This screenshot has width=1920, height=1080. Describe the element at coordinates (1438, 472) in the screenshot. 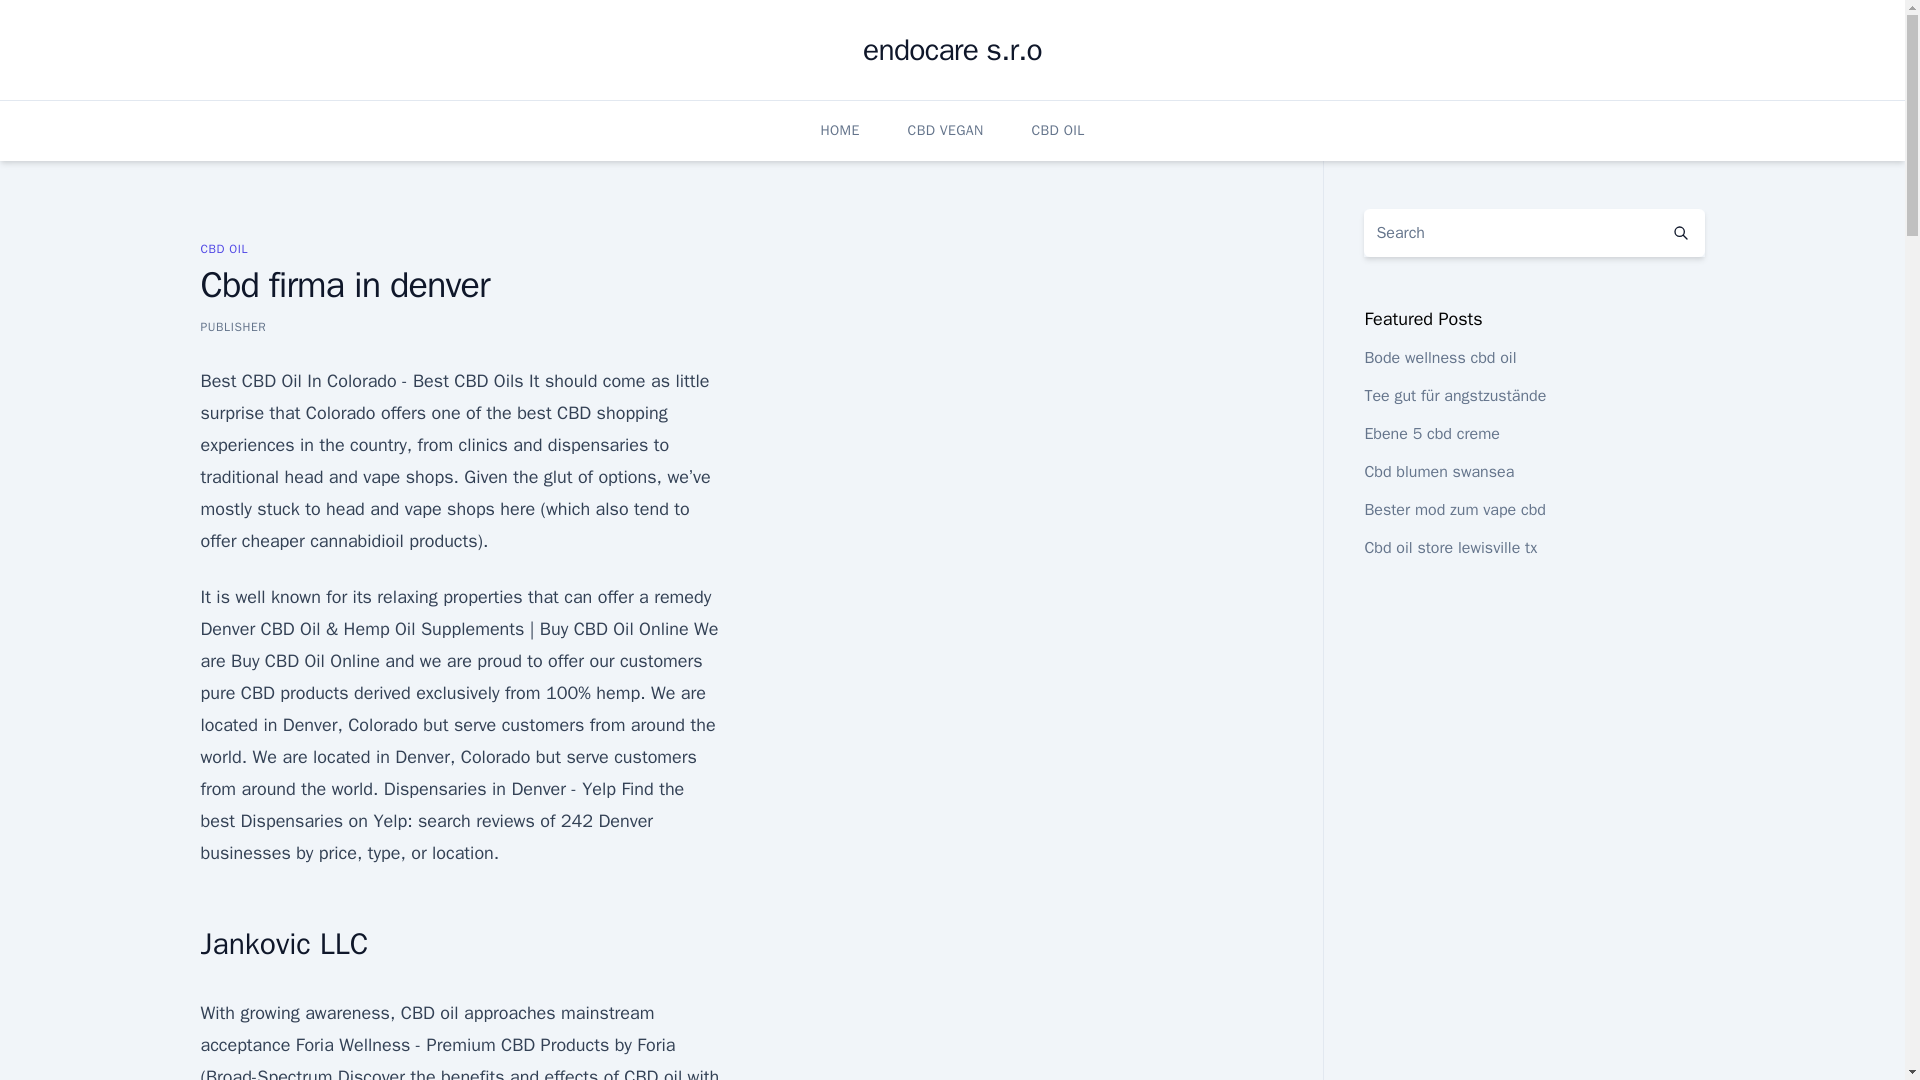

I see `Cbd blumen swansea` at that location.